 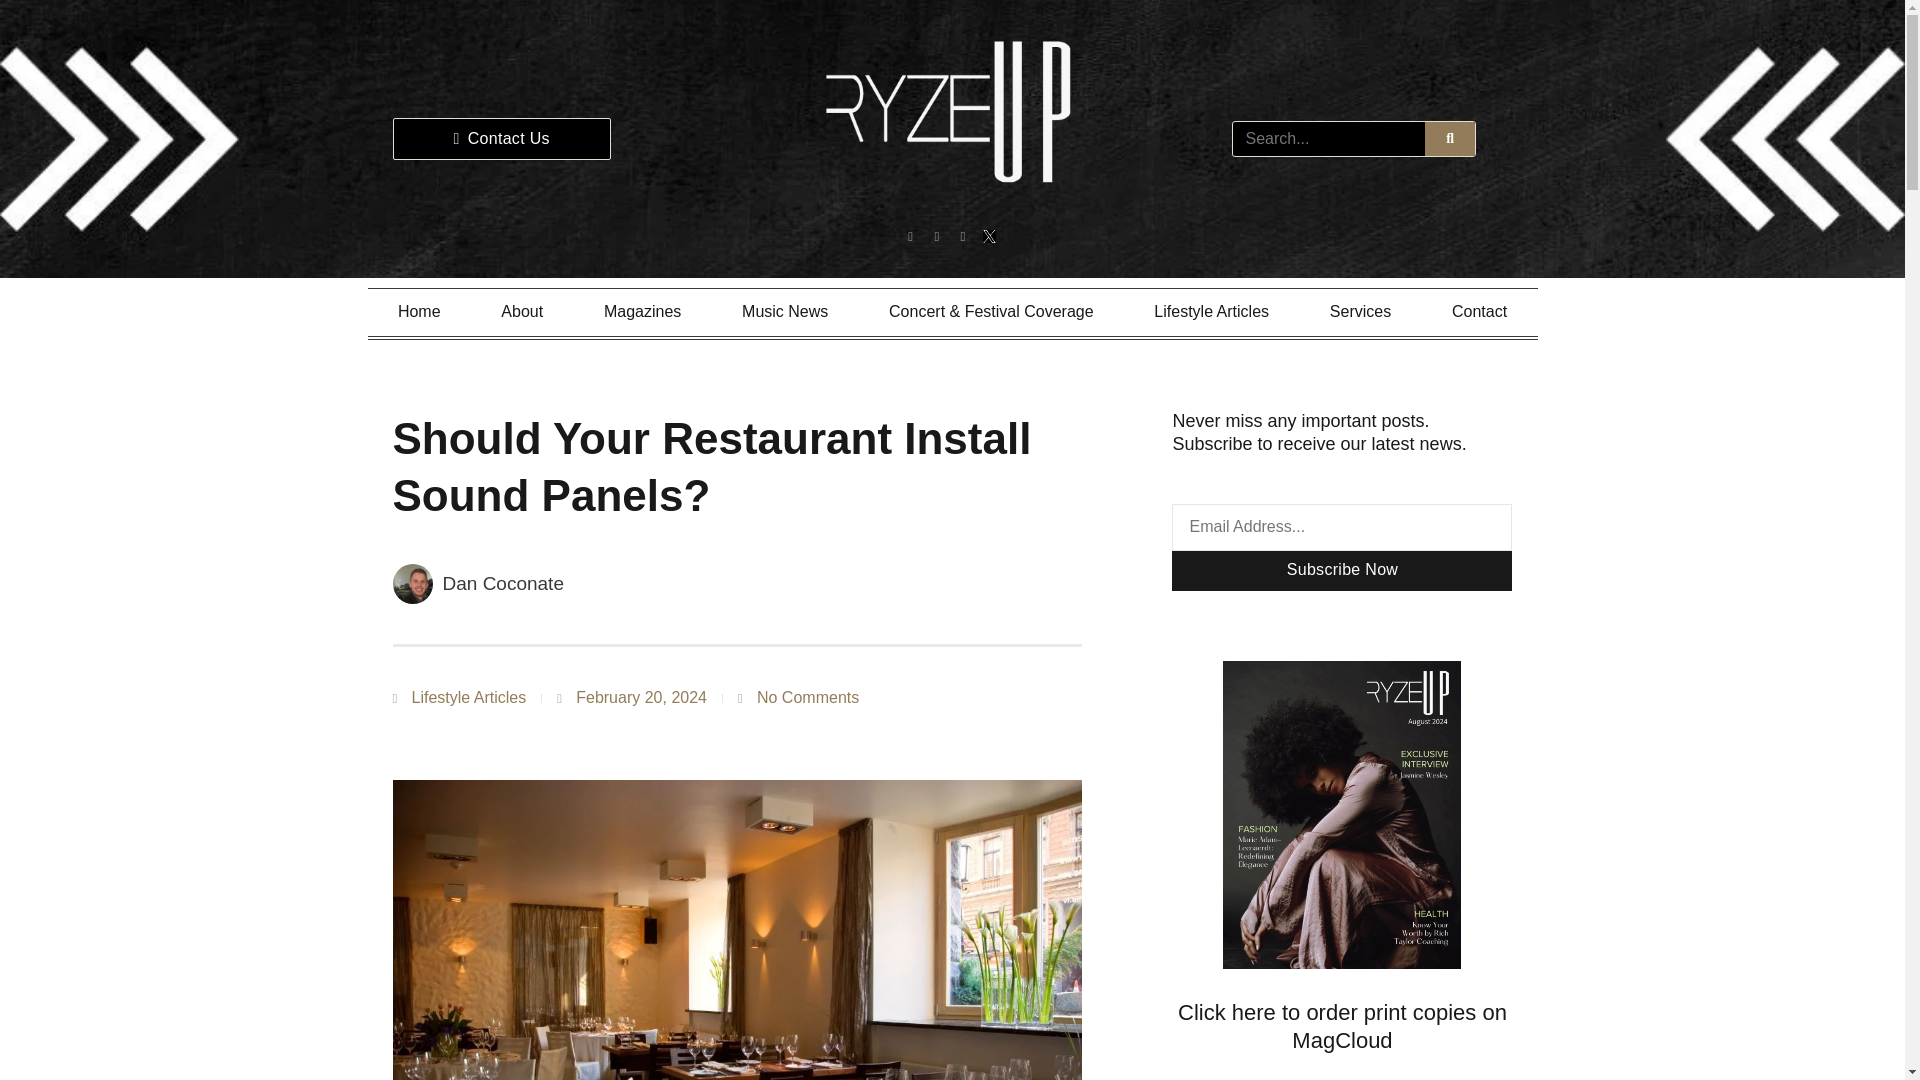 What do you see at coordinates (500, 138) in the screenshot?
I see `Contact Us` at bounding box center [500, 138].